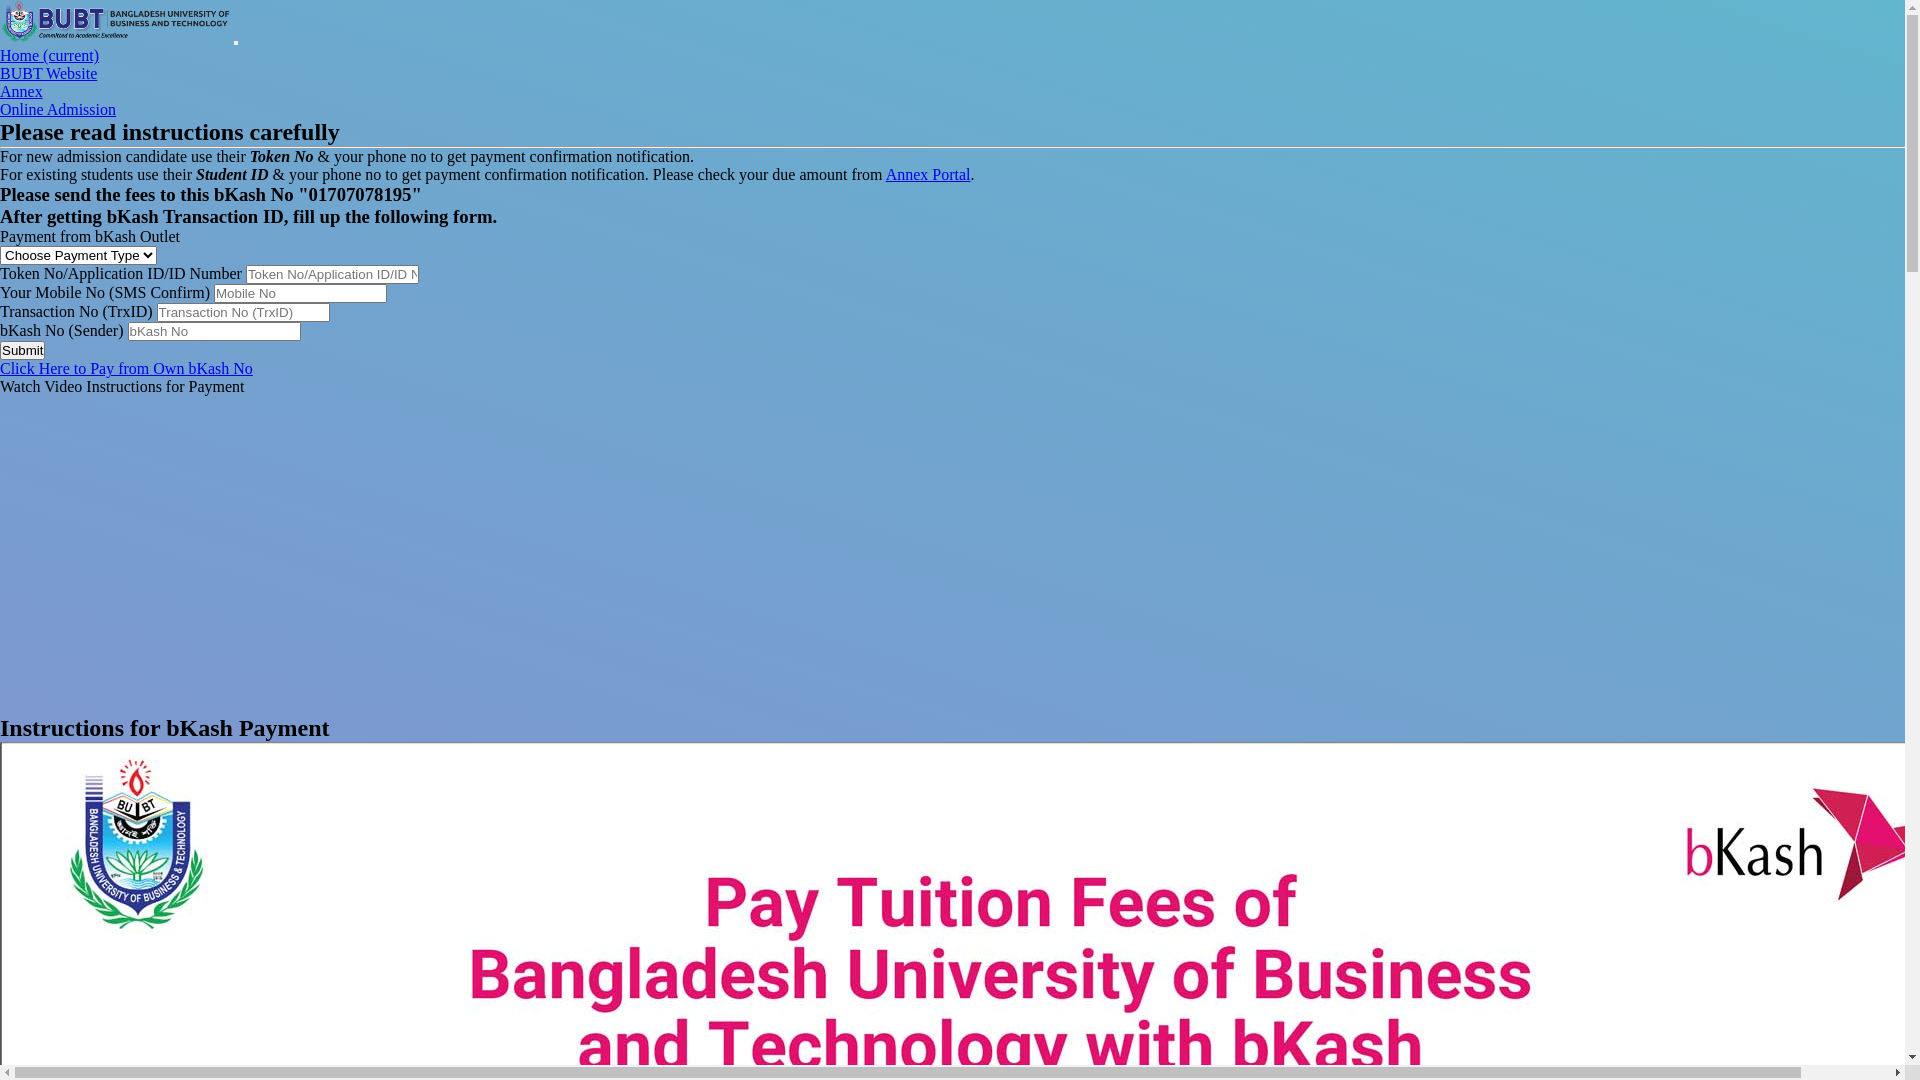  I want to click on Annex, so click(22, 92).